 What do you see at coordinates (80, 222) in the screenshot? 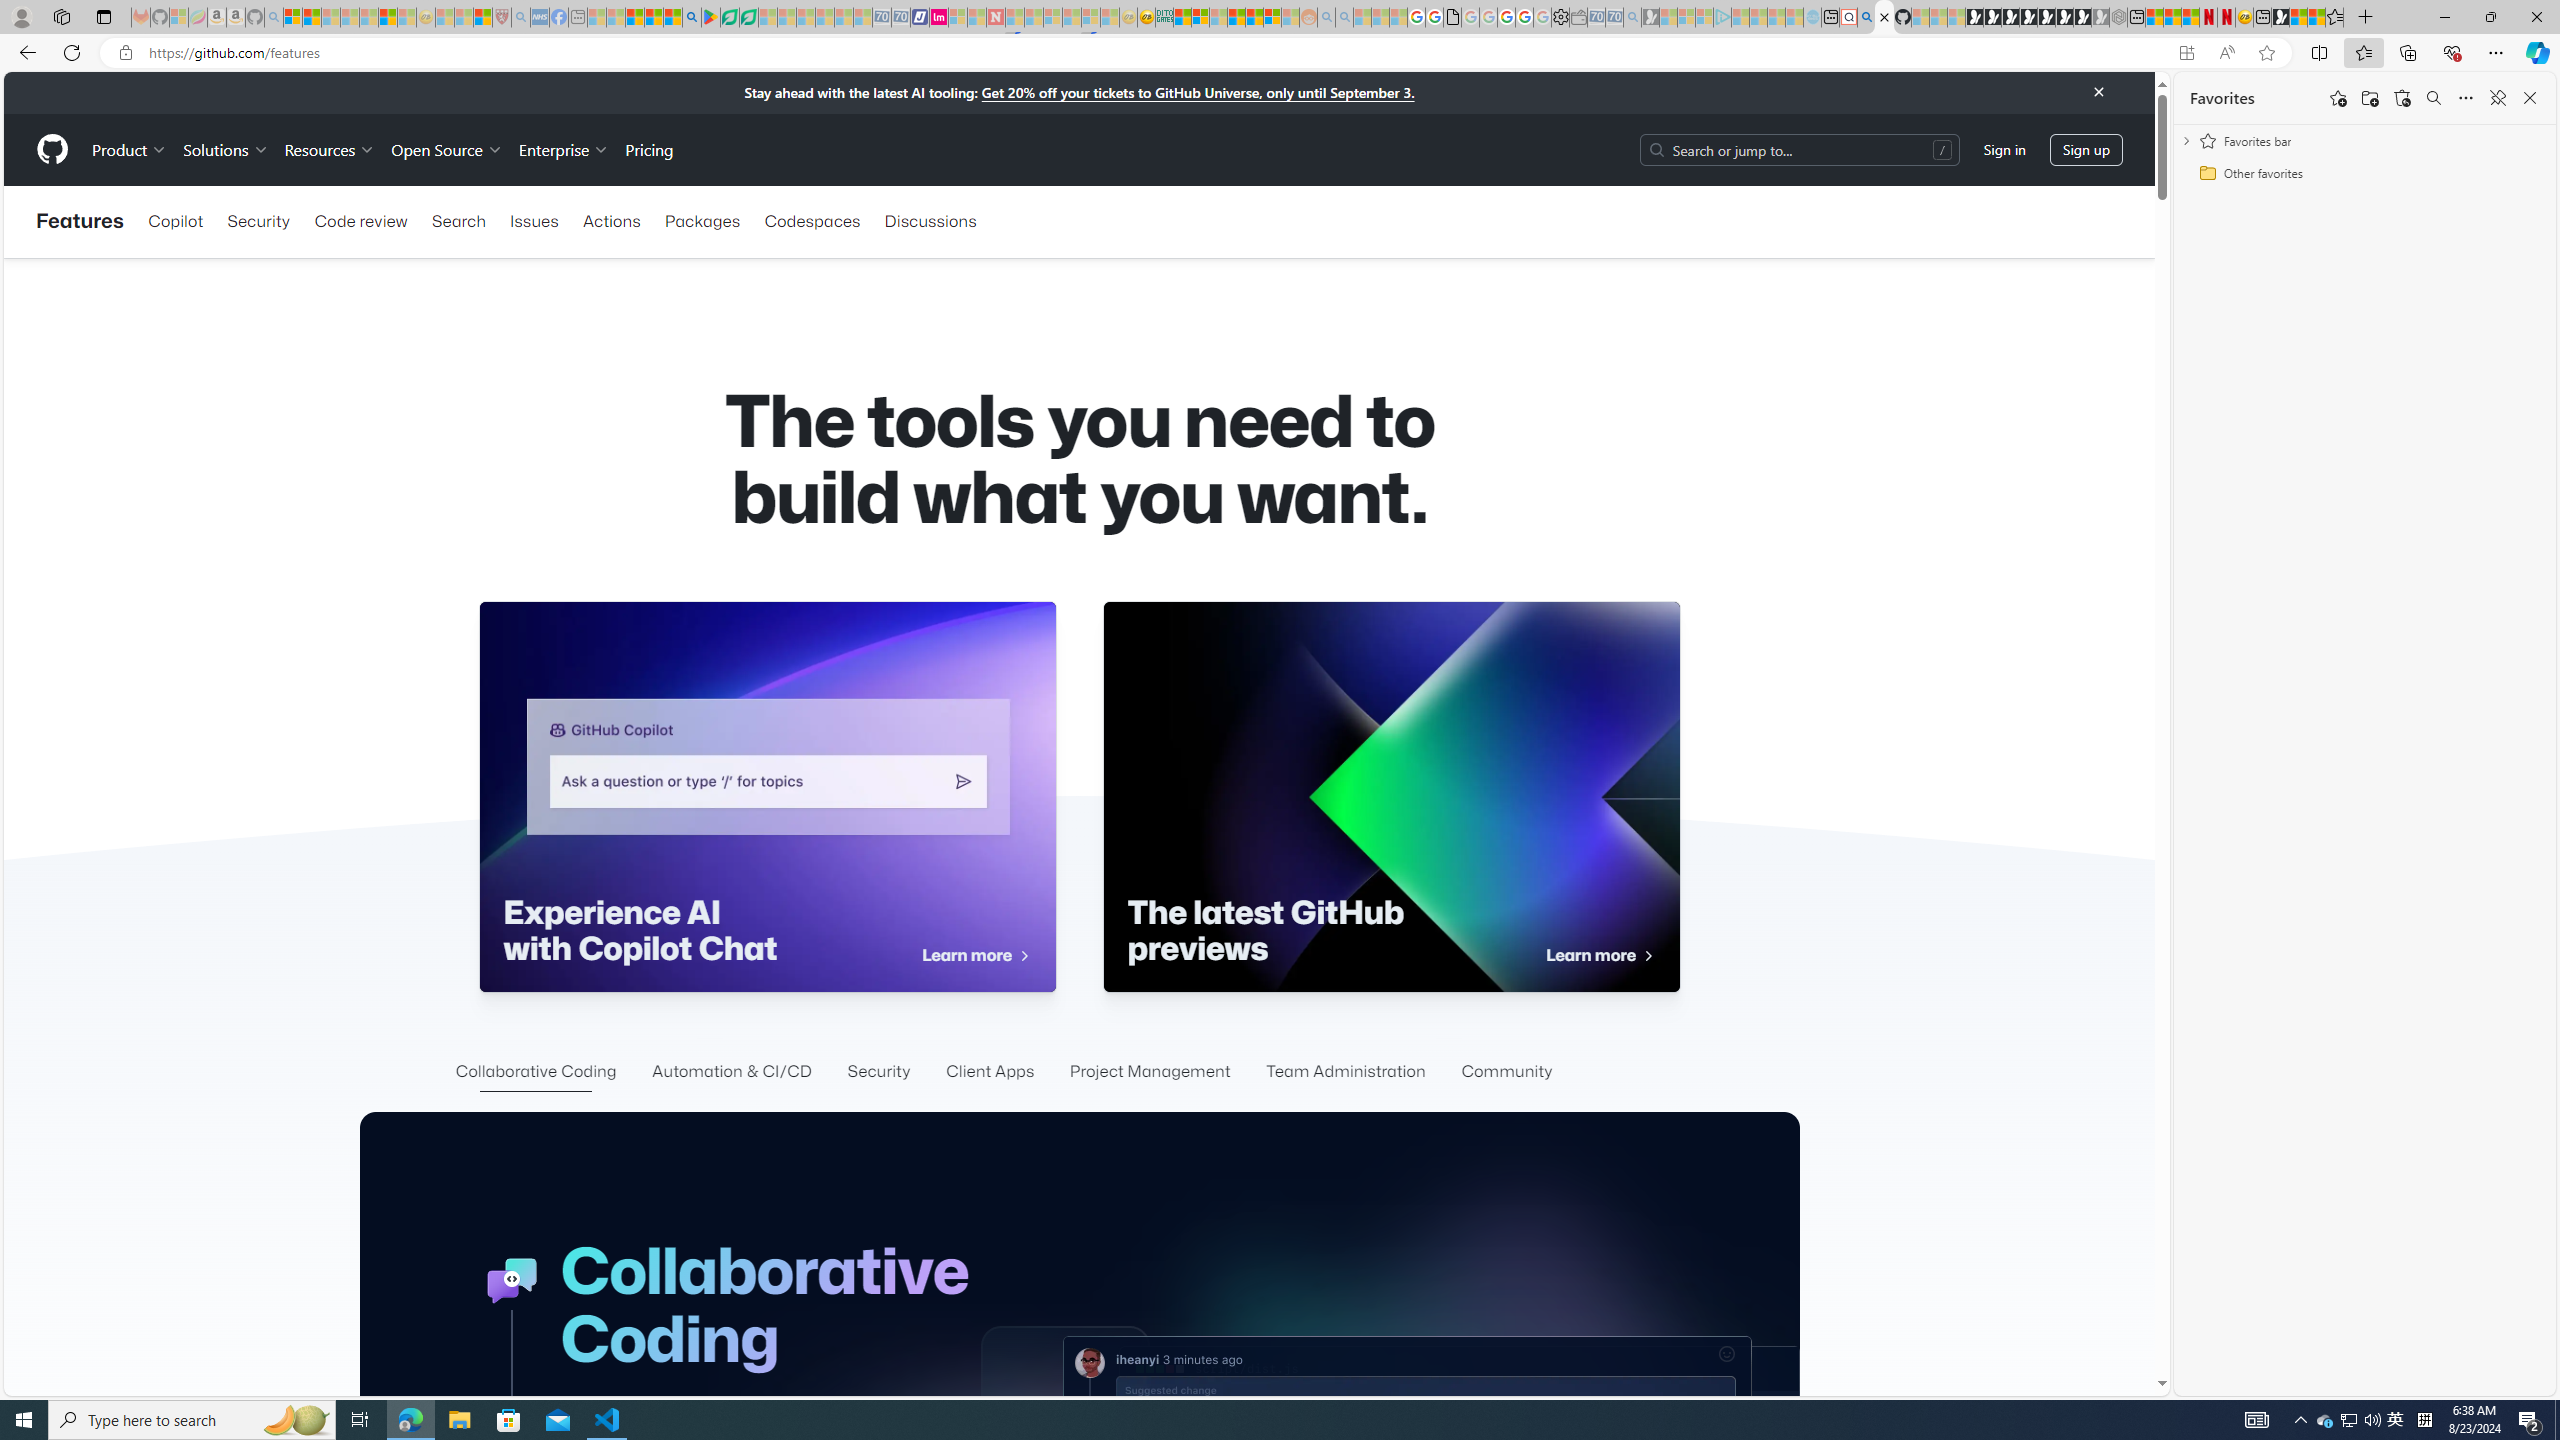
I see `Features` at bounding box center [80, 222].